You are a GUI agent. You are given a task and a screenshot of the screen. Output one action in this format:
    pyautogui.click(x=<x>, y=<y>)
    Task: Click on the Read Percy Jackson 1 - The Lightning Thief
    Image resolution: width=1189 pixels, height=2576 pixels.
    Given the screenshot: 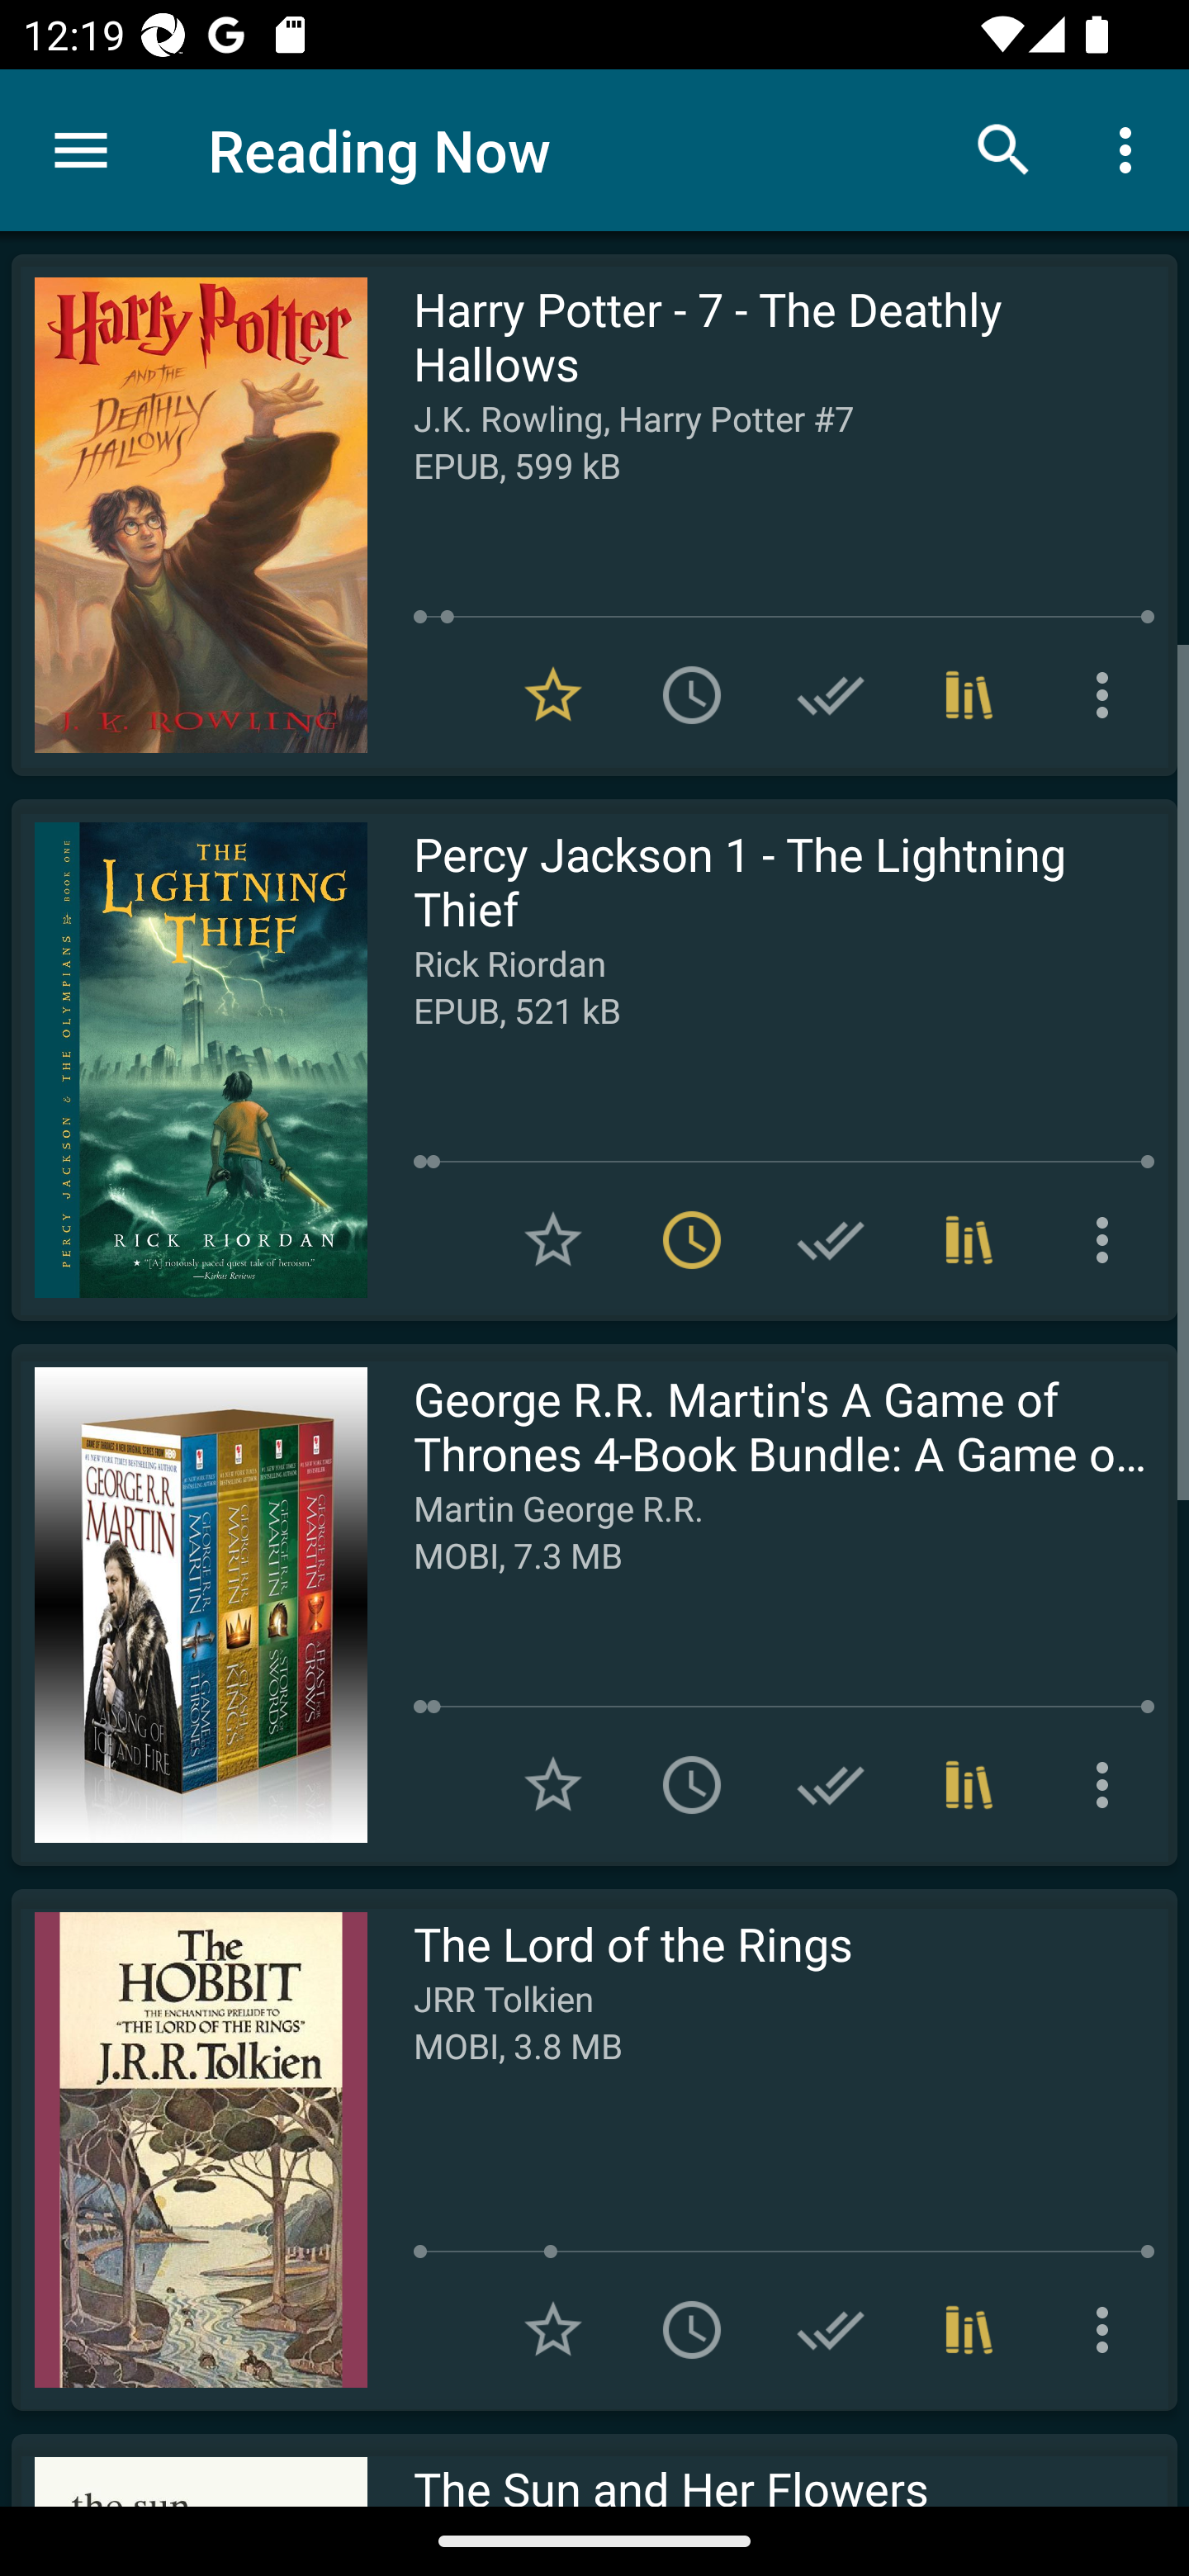 What is the action you would take?
    pyautogui.click(x=189, y=1060)
    